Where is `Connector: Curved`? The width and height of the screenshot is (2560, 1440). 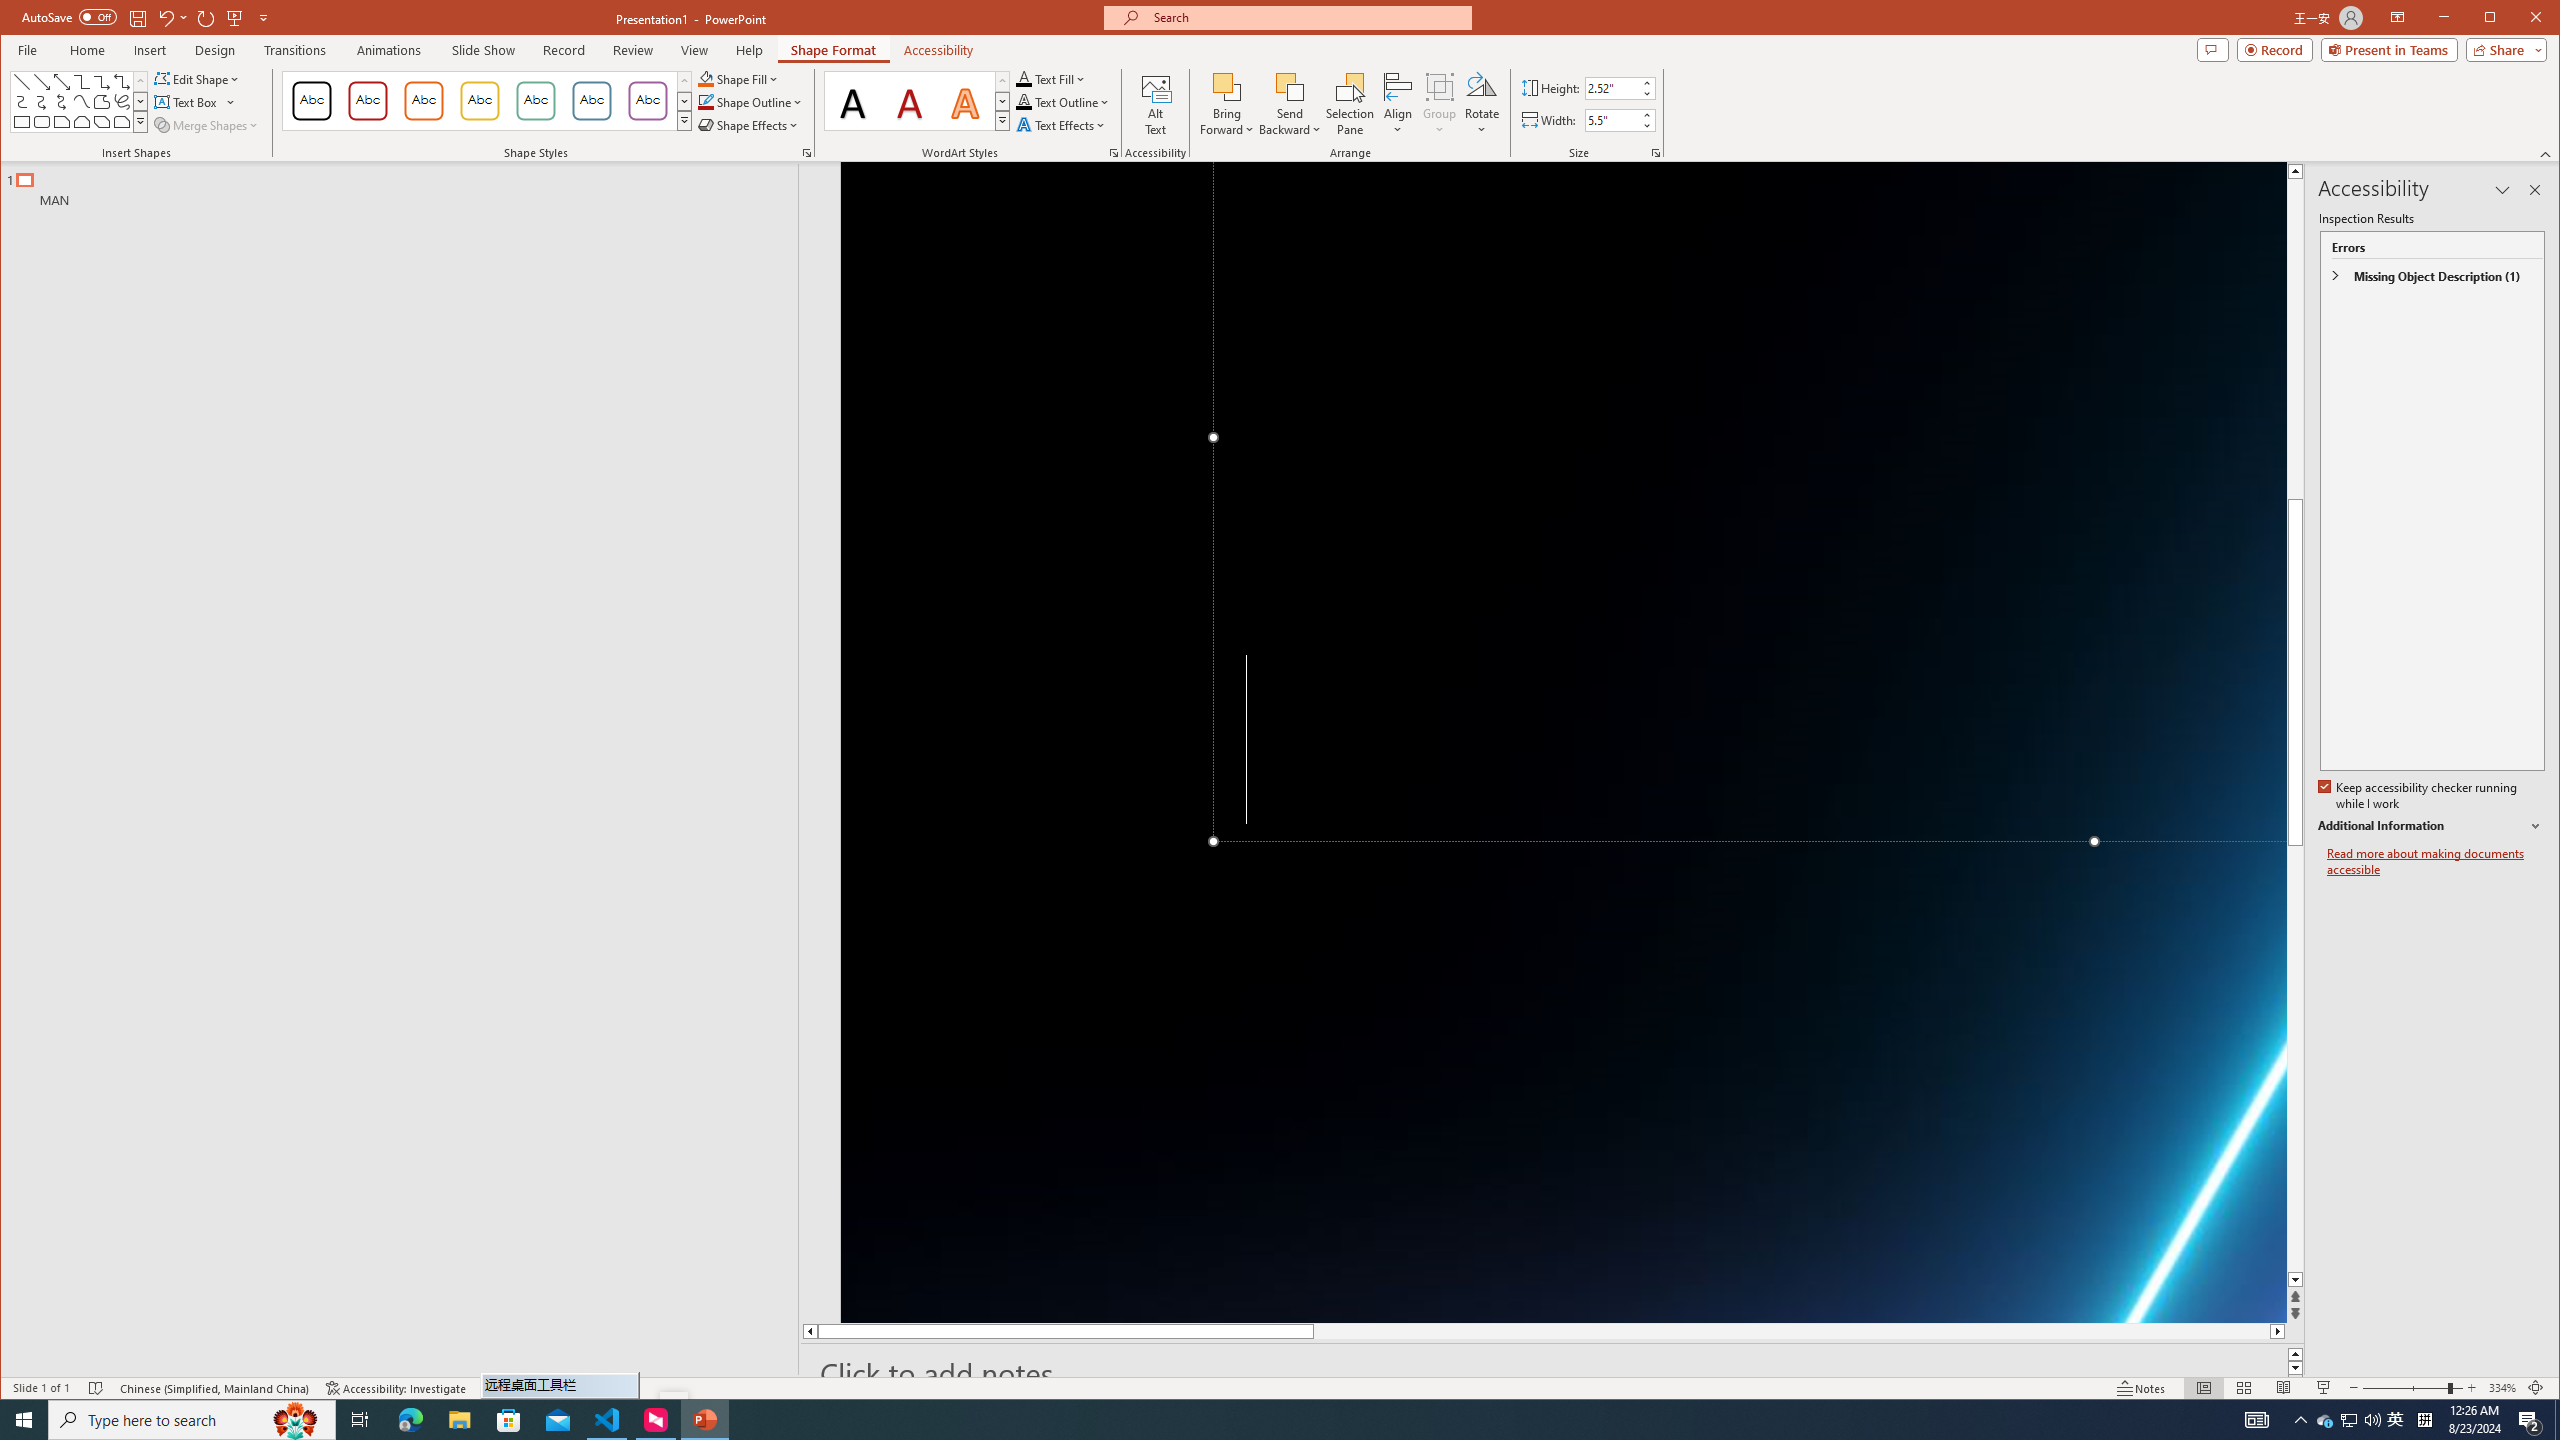
Connector: Curved is located at coordinates (21, 102).